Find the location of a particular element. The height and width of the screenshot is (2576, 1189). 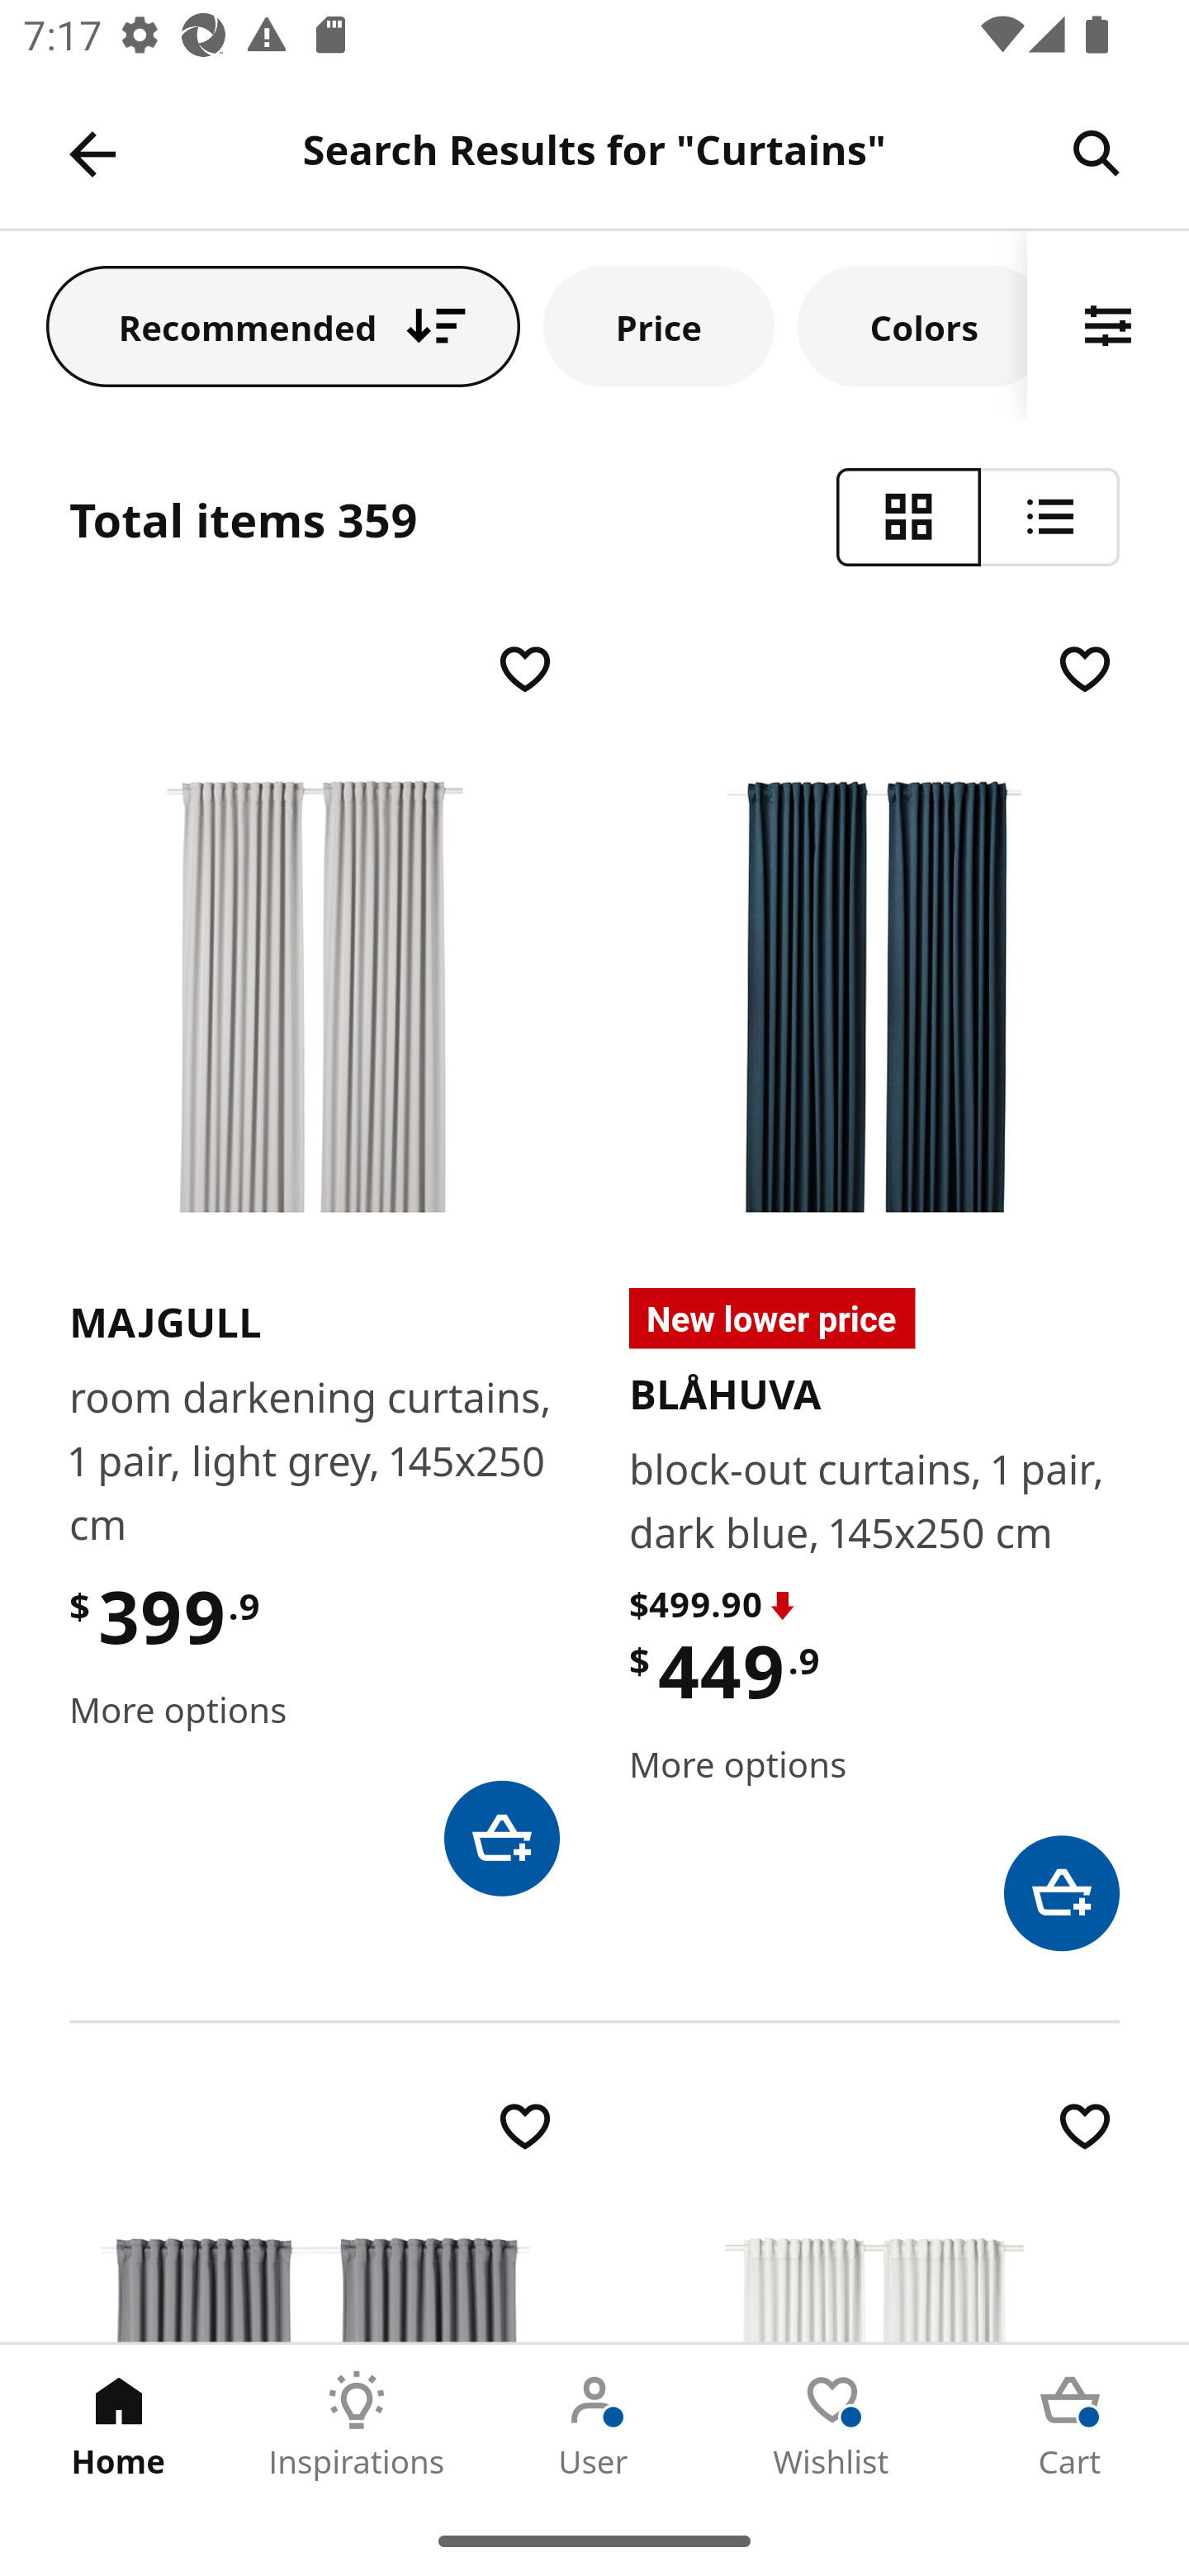

Inspirations
Tab 2 of 5 is located at coordinates (357, 2425).